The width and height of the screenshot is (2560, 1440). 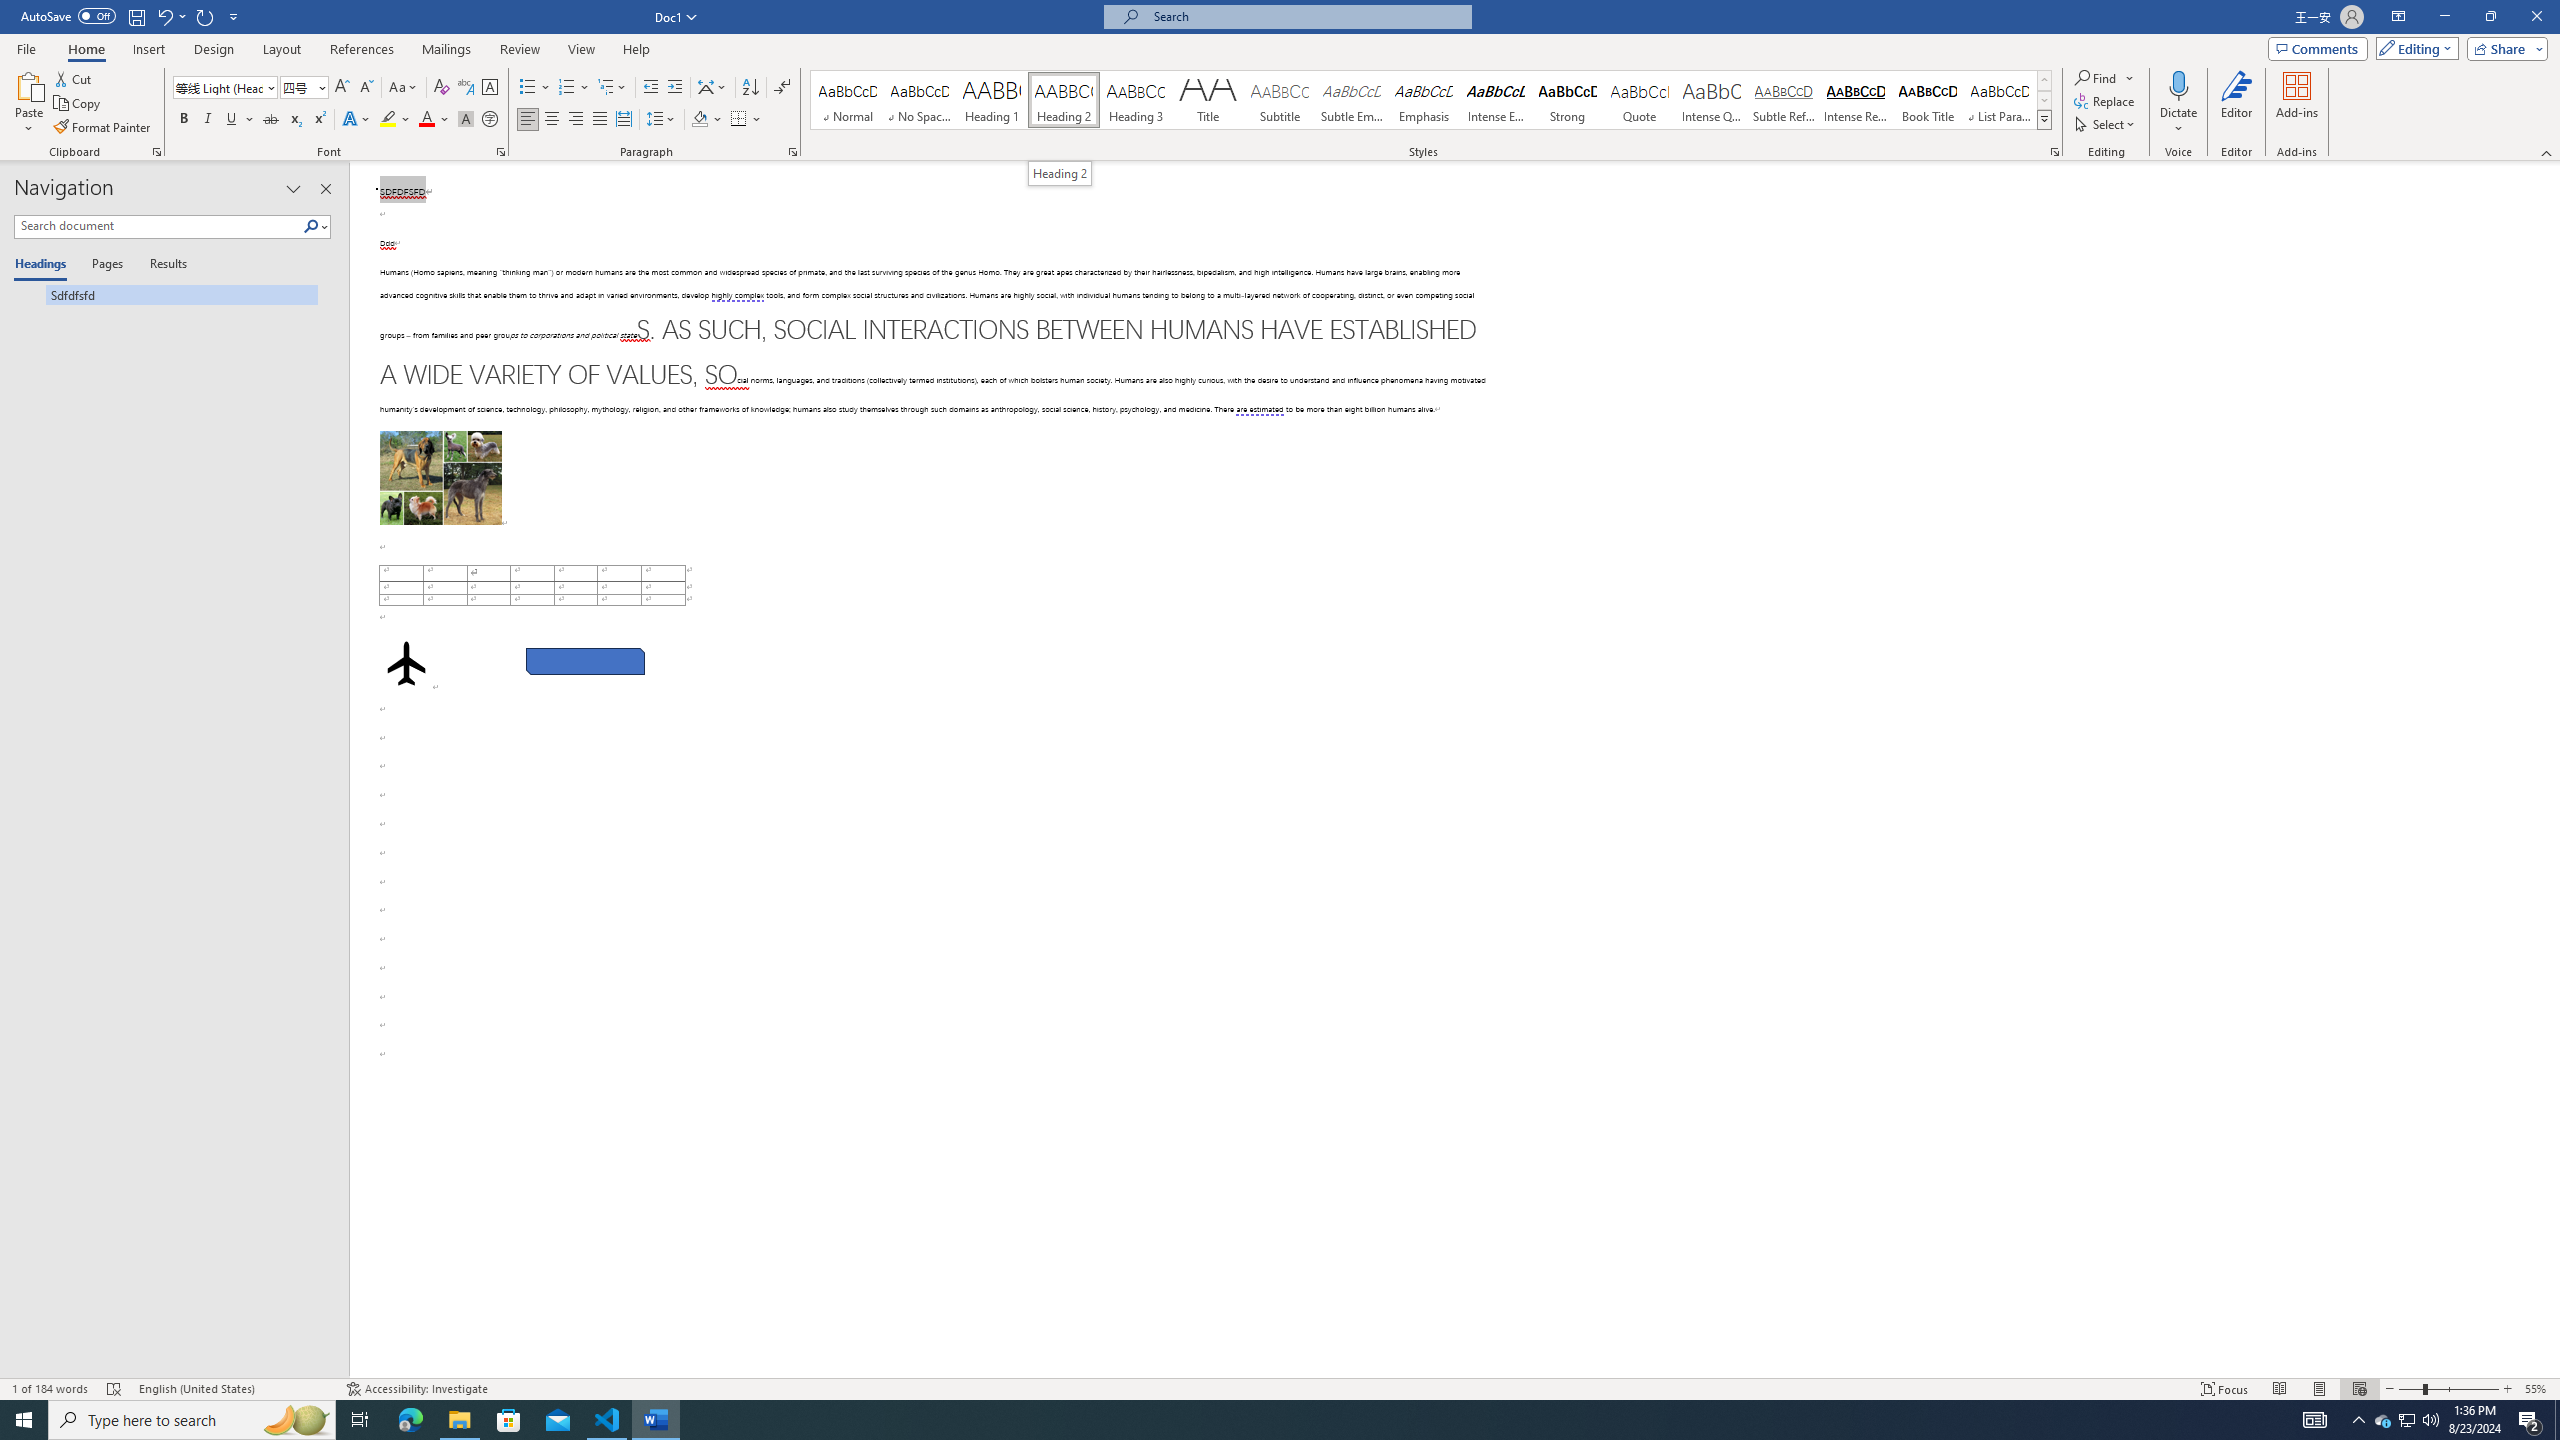 What do you see at coordinates (44, 265) in the screenshot?
I see `Headings` at bounding box center [44, 265].